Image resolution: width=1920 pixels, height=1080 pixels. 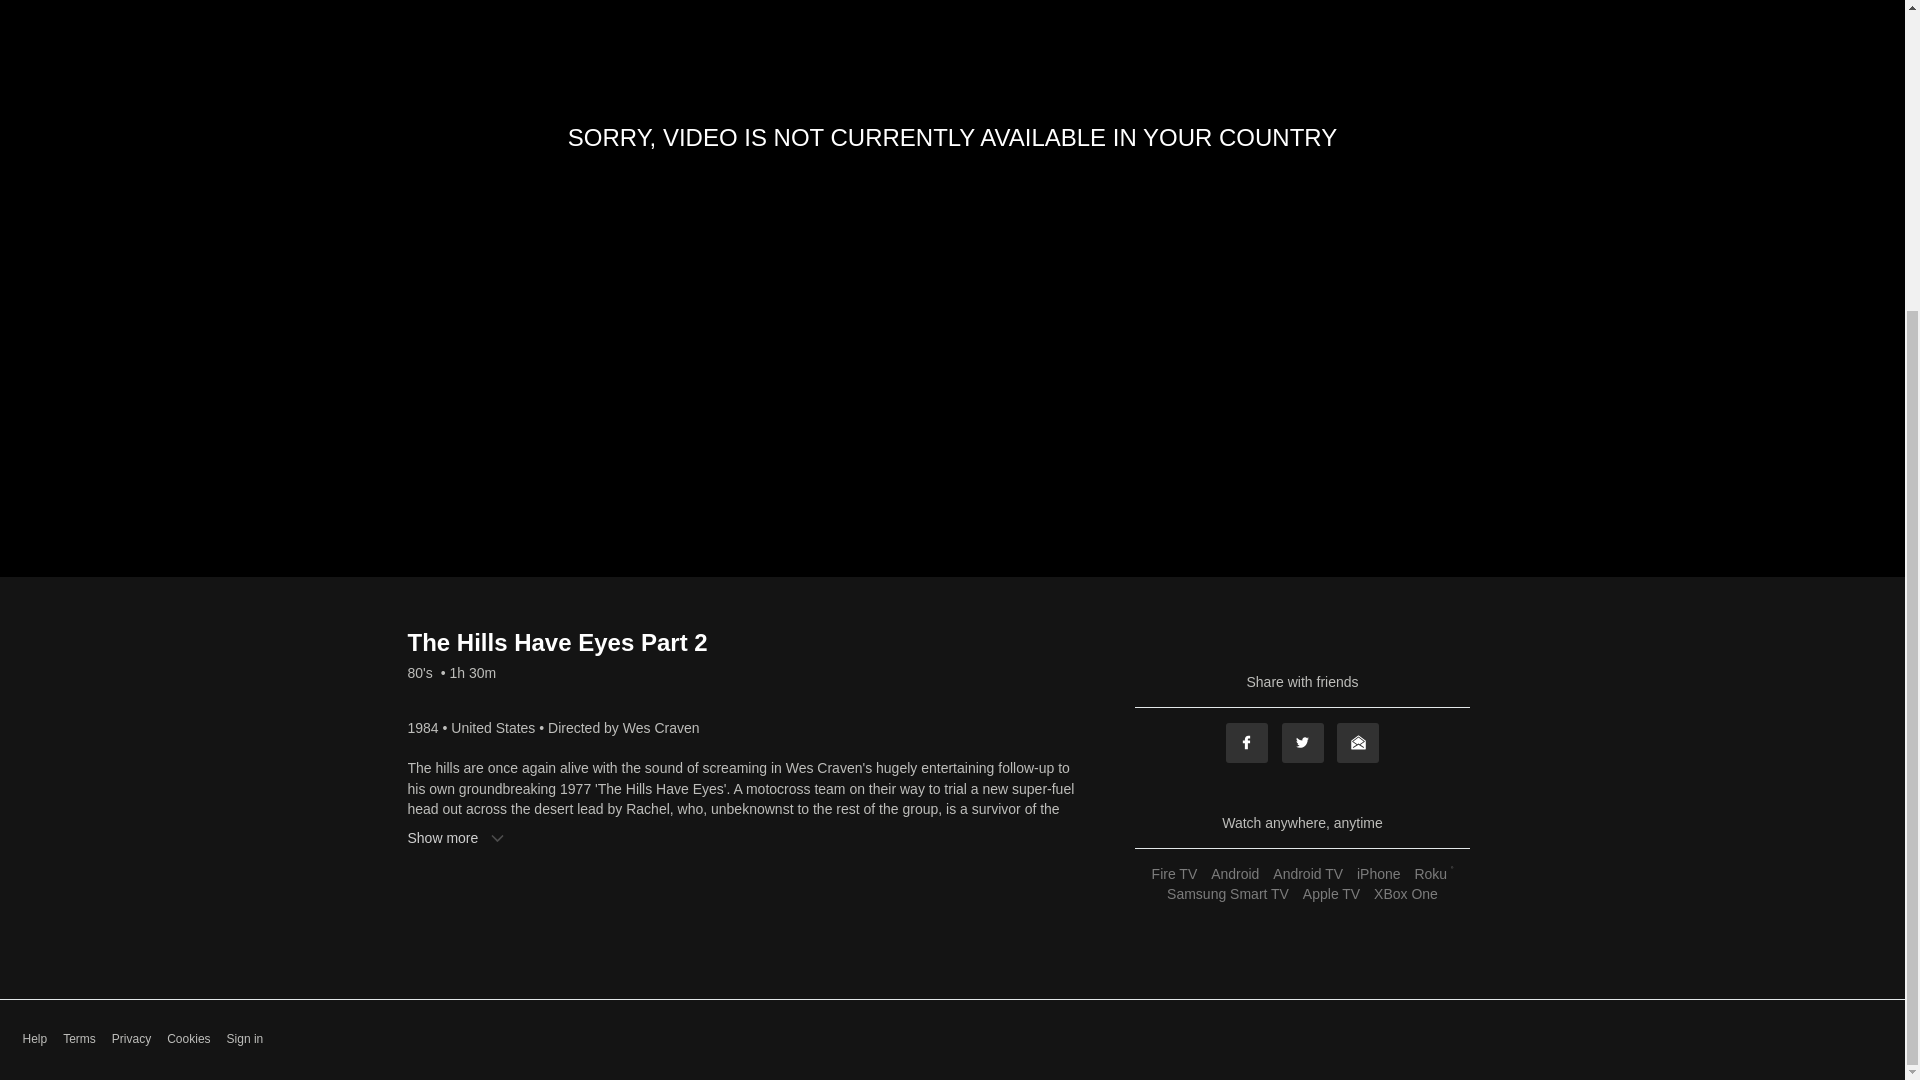 I want to click on Android, so click(x=1234, y=874).